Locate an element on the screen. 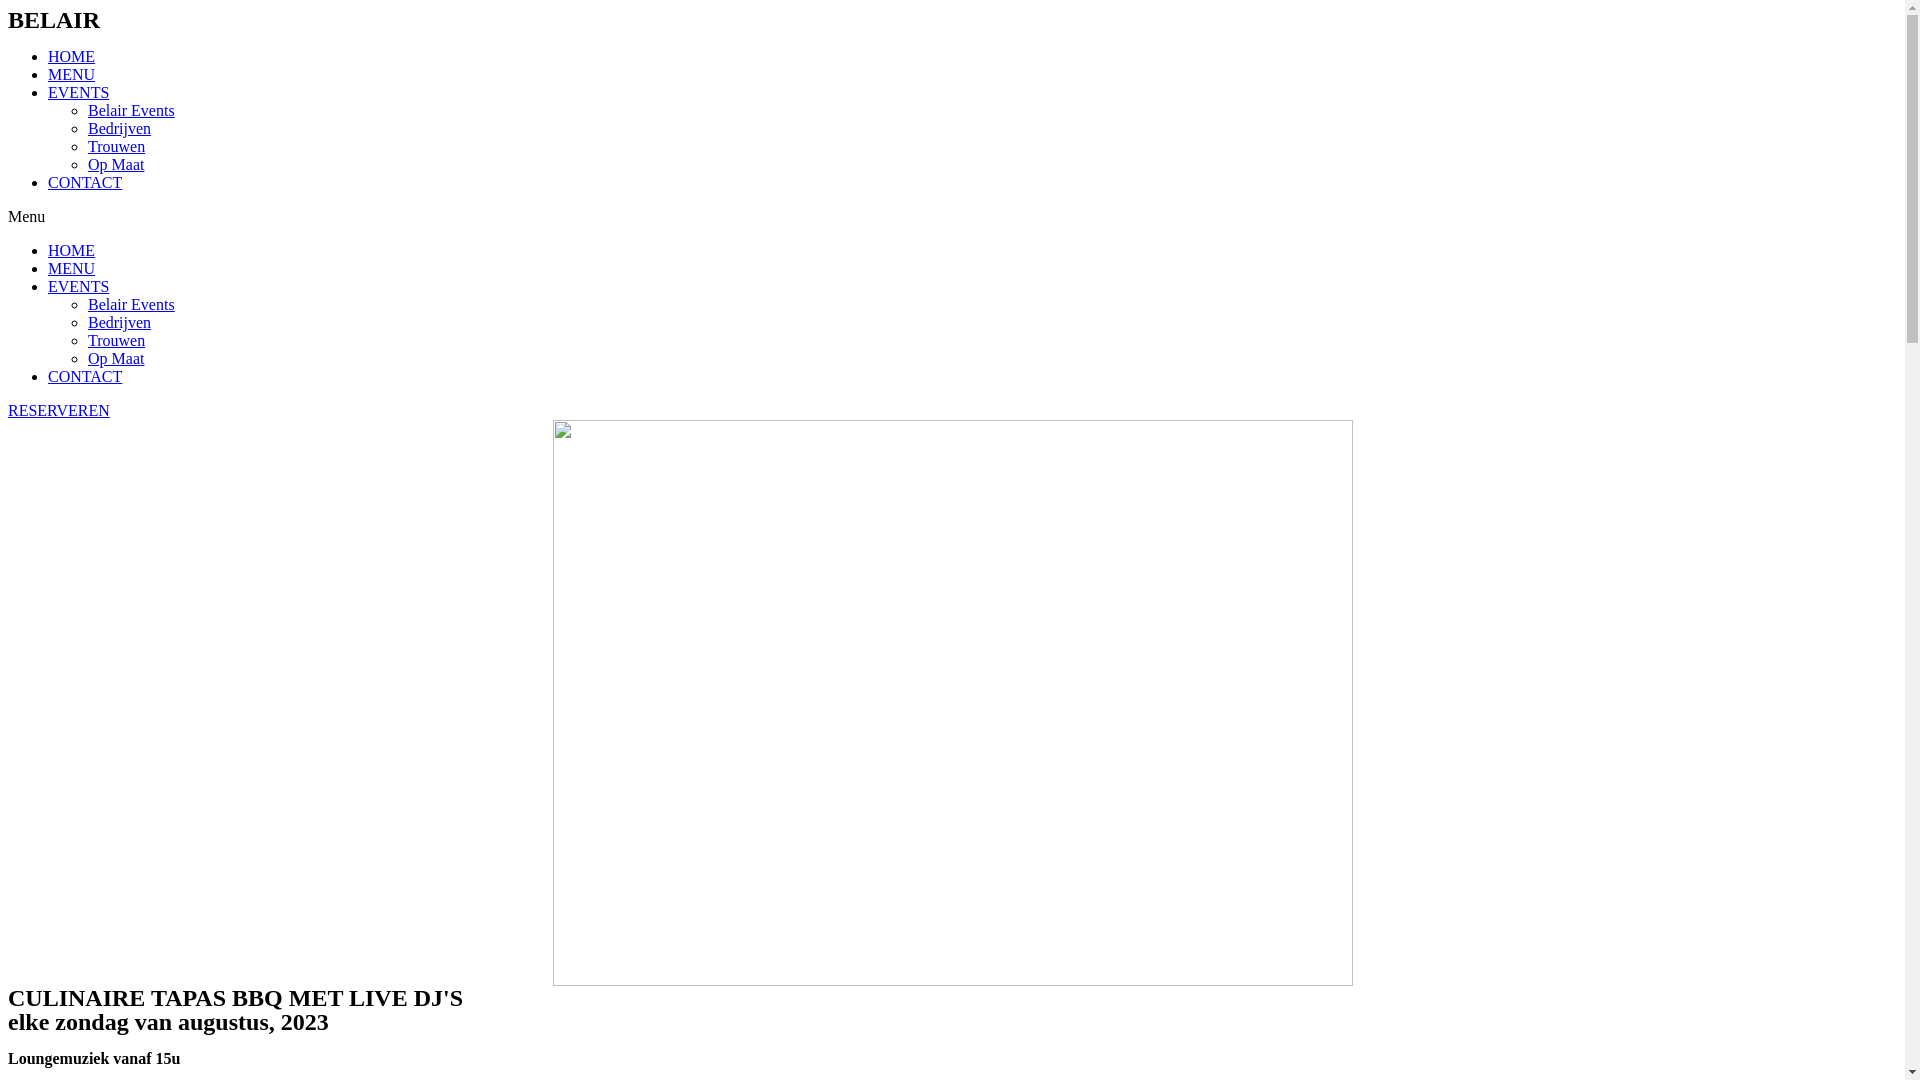  Bedrijven is located at coordinates (120, 322).